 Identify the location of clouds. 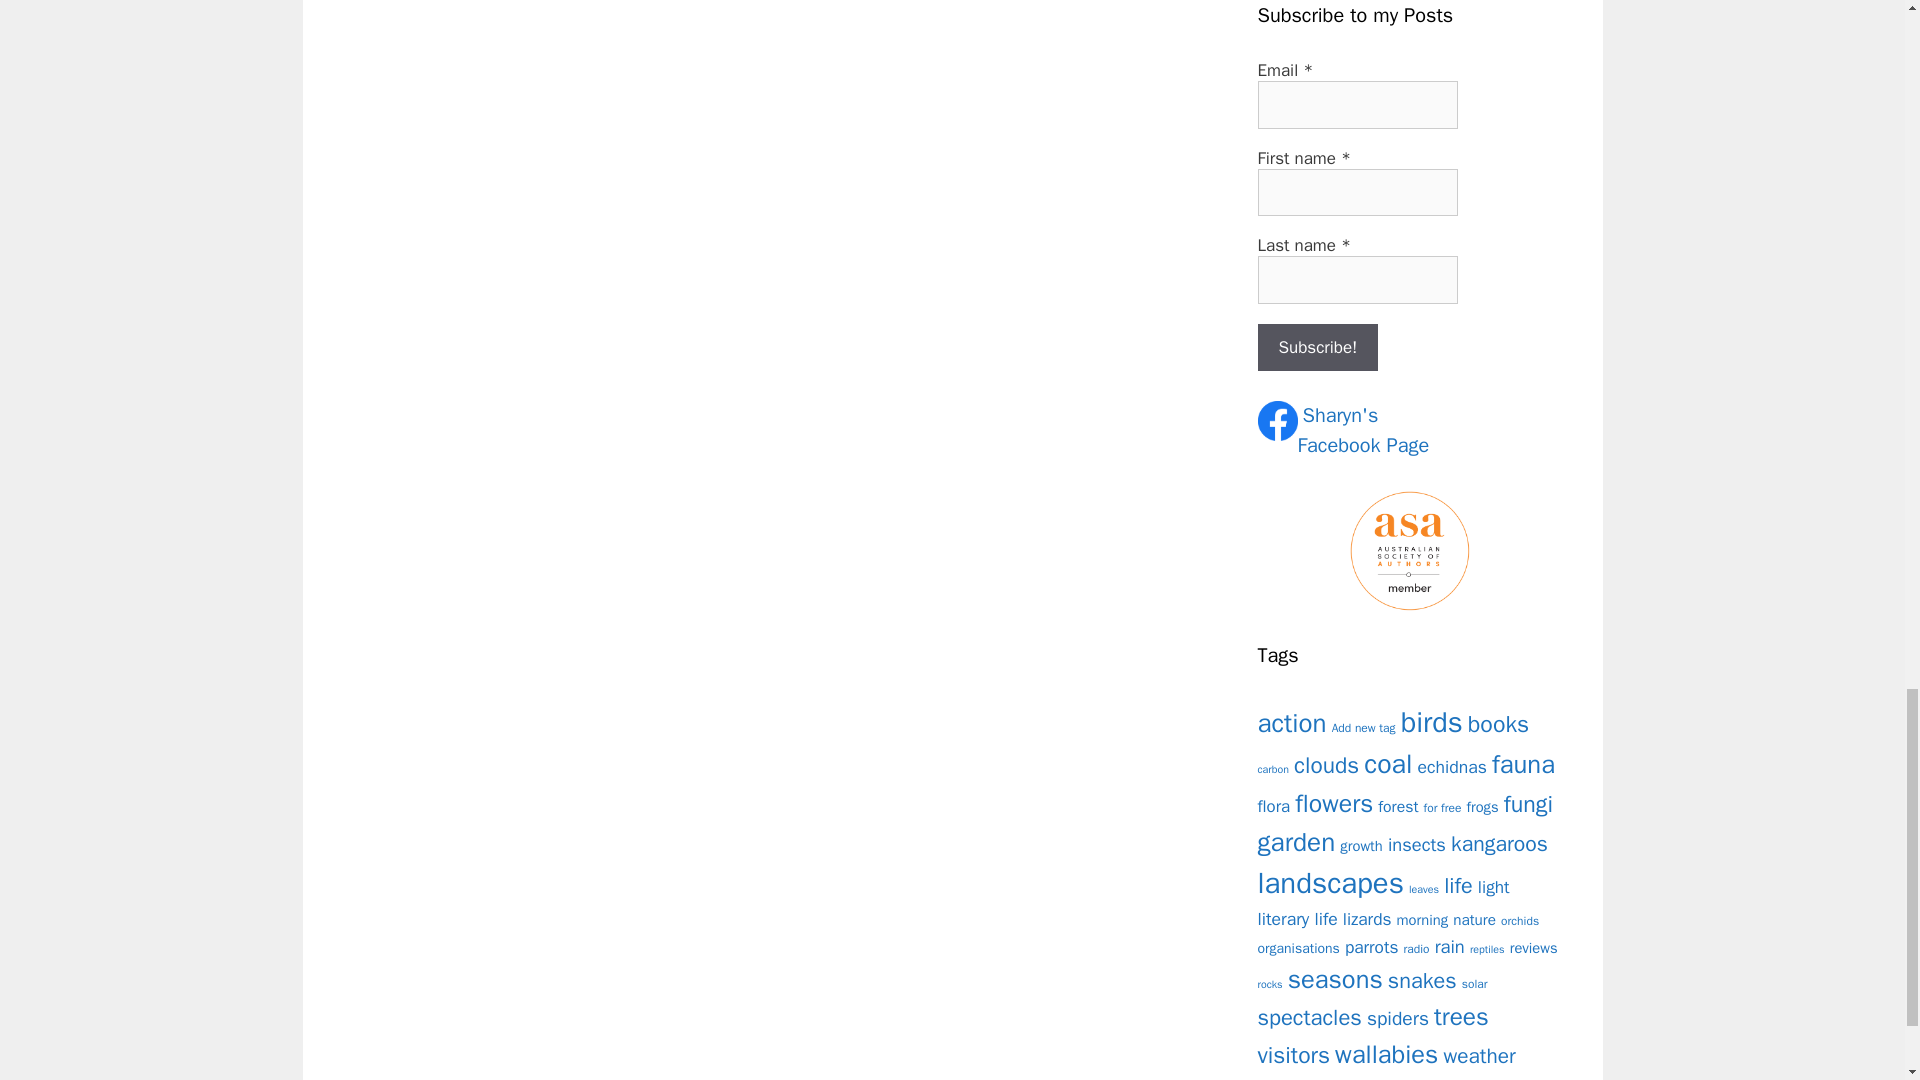
(1452, 766).